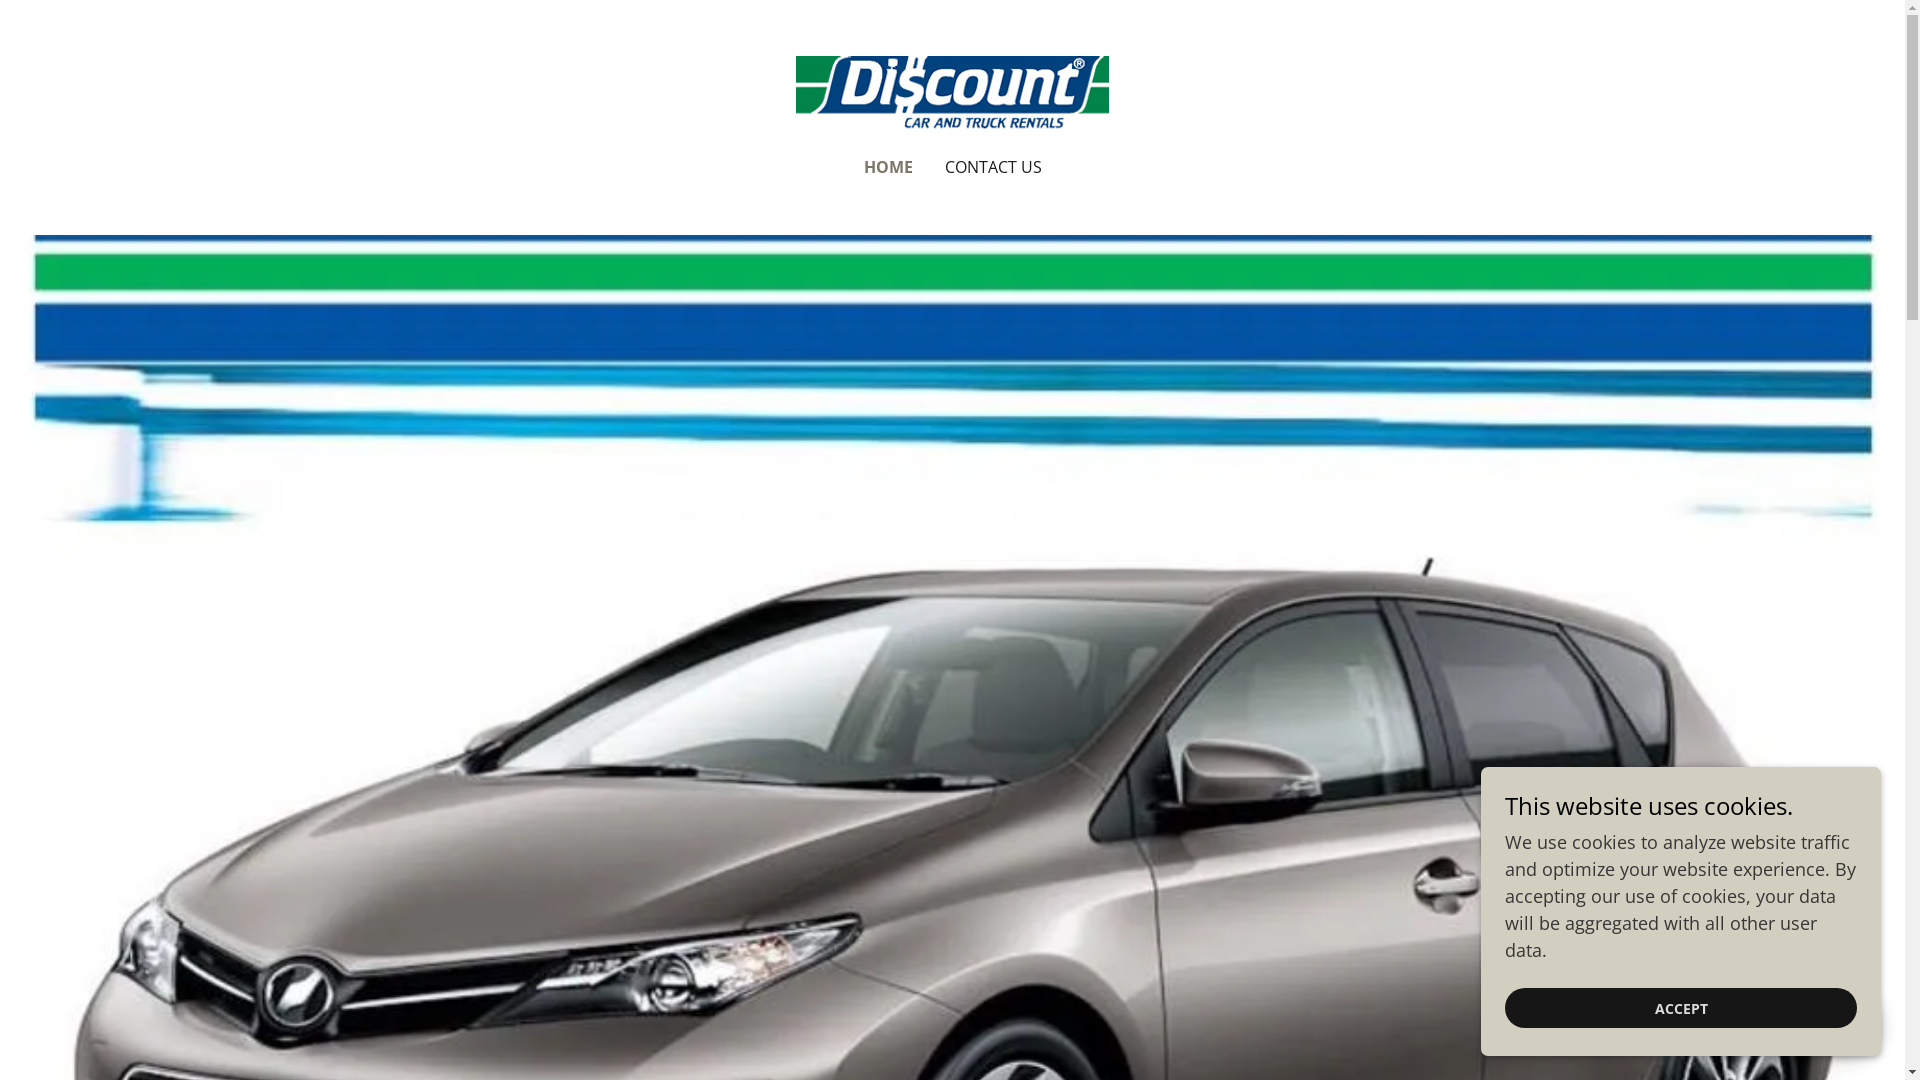 This screenshot has width=1920, height=1080. Describe the element at coordinates (992, 167) in the screenshot. I see `CONTACT US` at that location.